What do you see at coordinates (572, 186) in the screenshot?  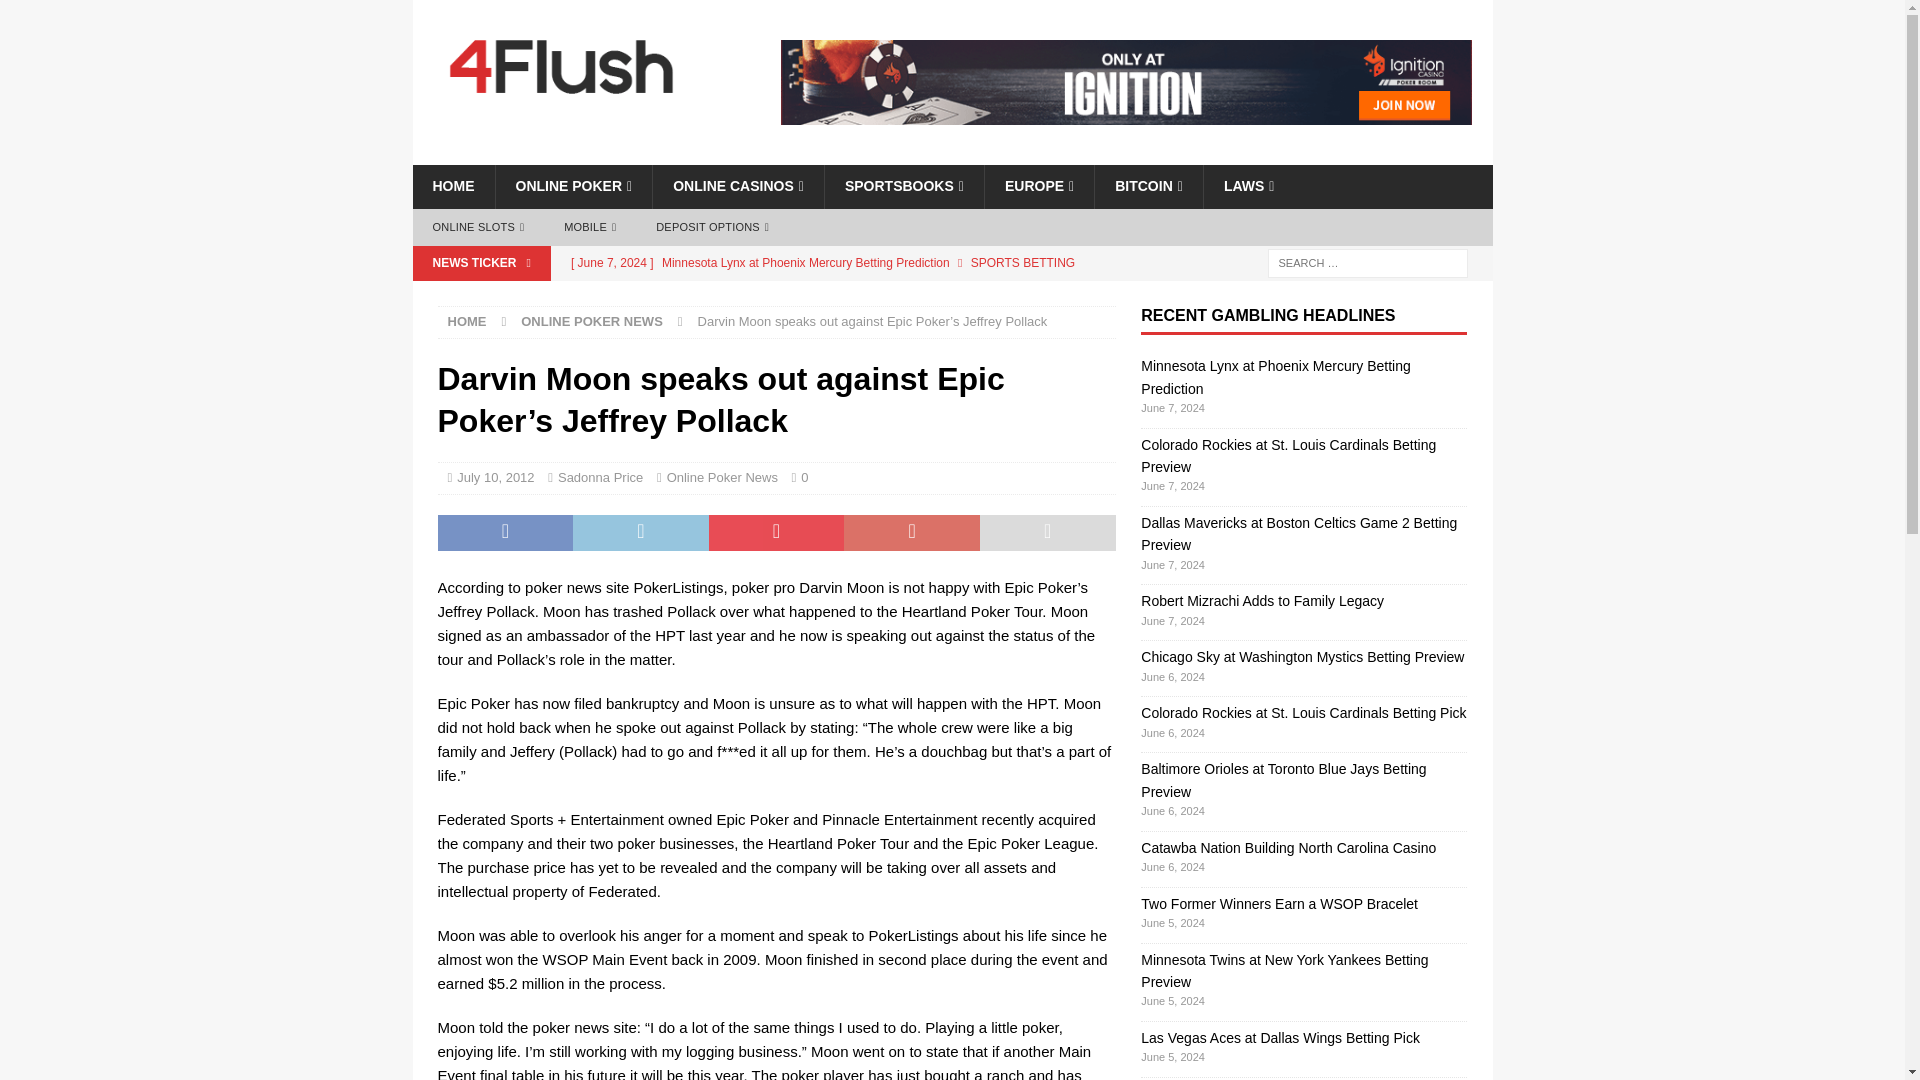 I see `ONLINE POKER` at bounding box center [572, 186].